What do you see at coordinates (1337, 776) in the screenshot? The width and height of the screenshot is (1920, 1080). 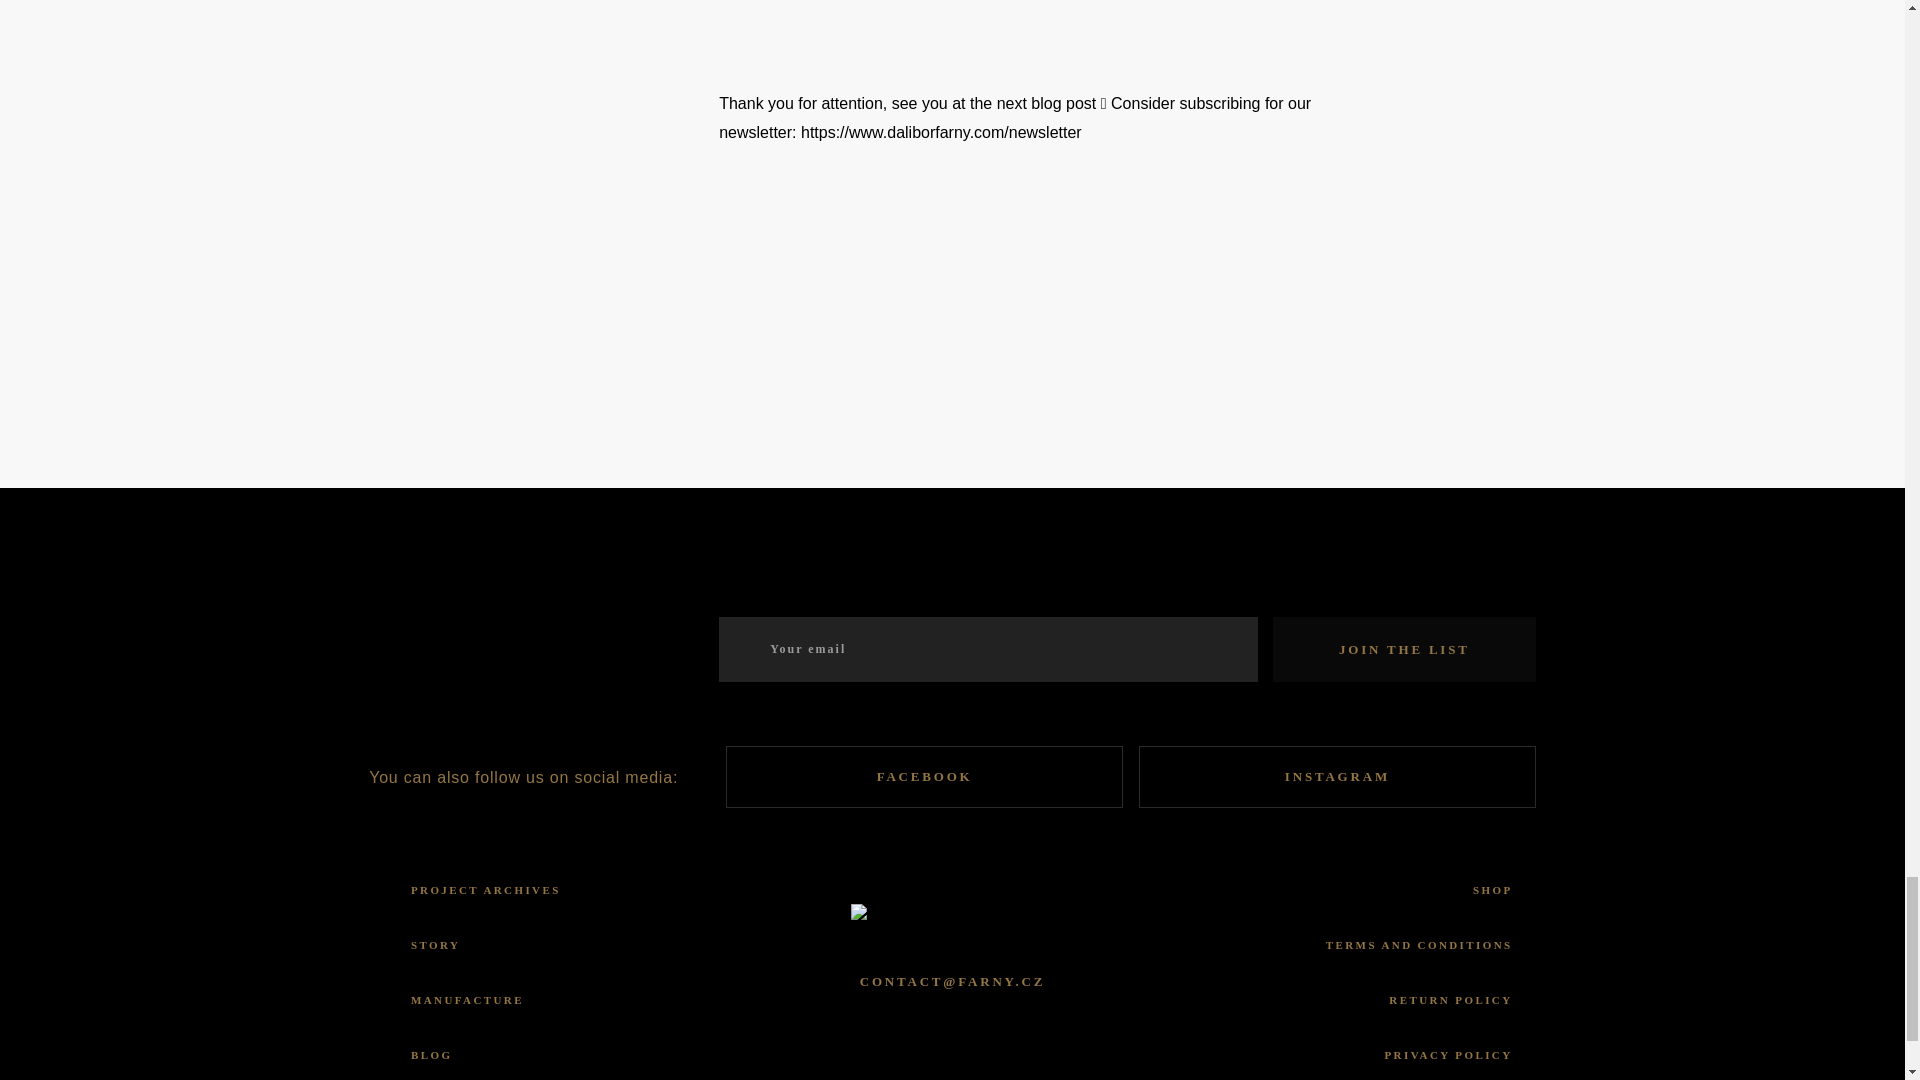 I see `INSTAGRAM` at bounding box center [1337, 776].